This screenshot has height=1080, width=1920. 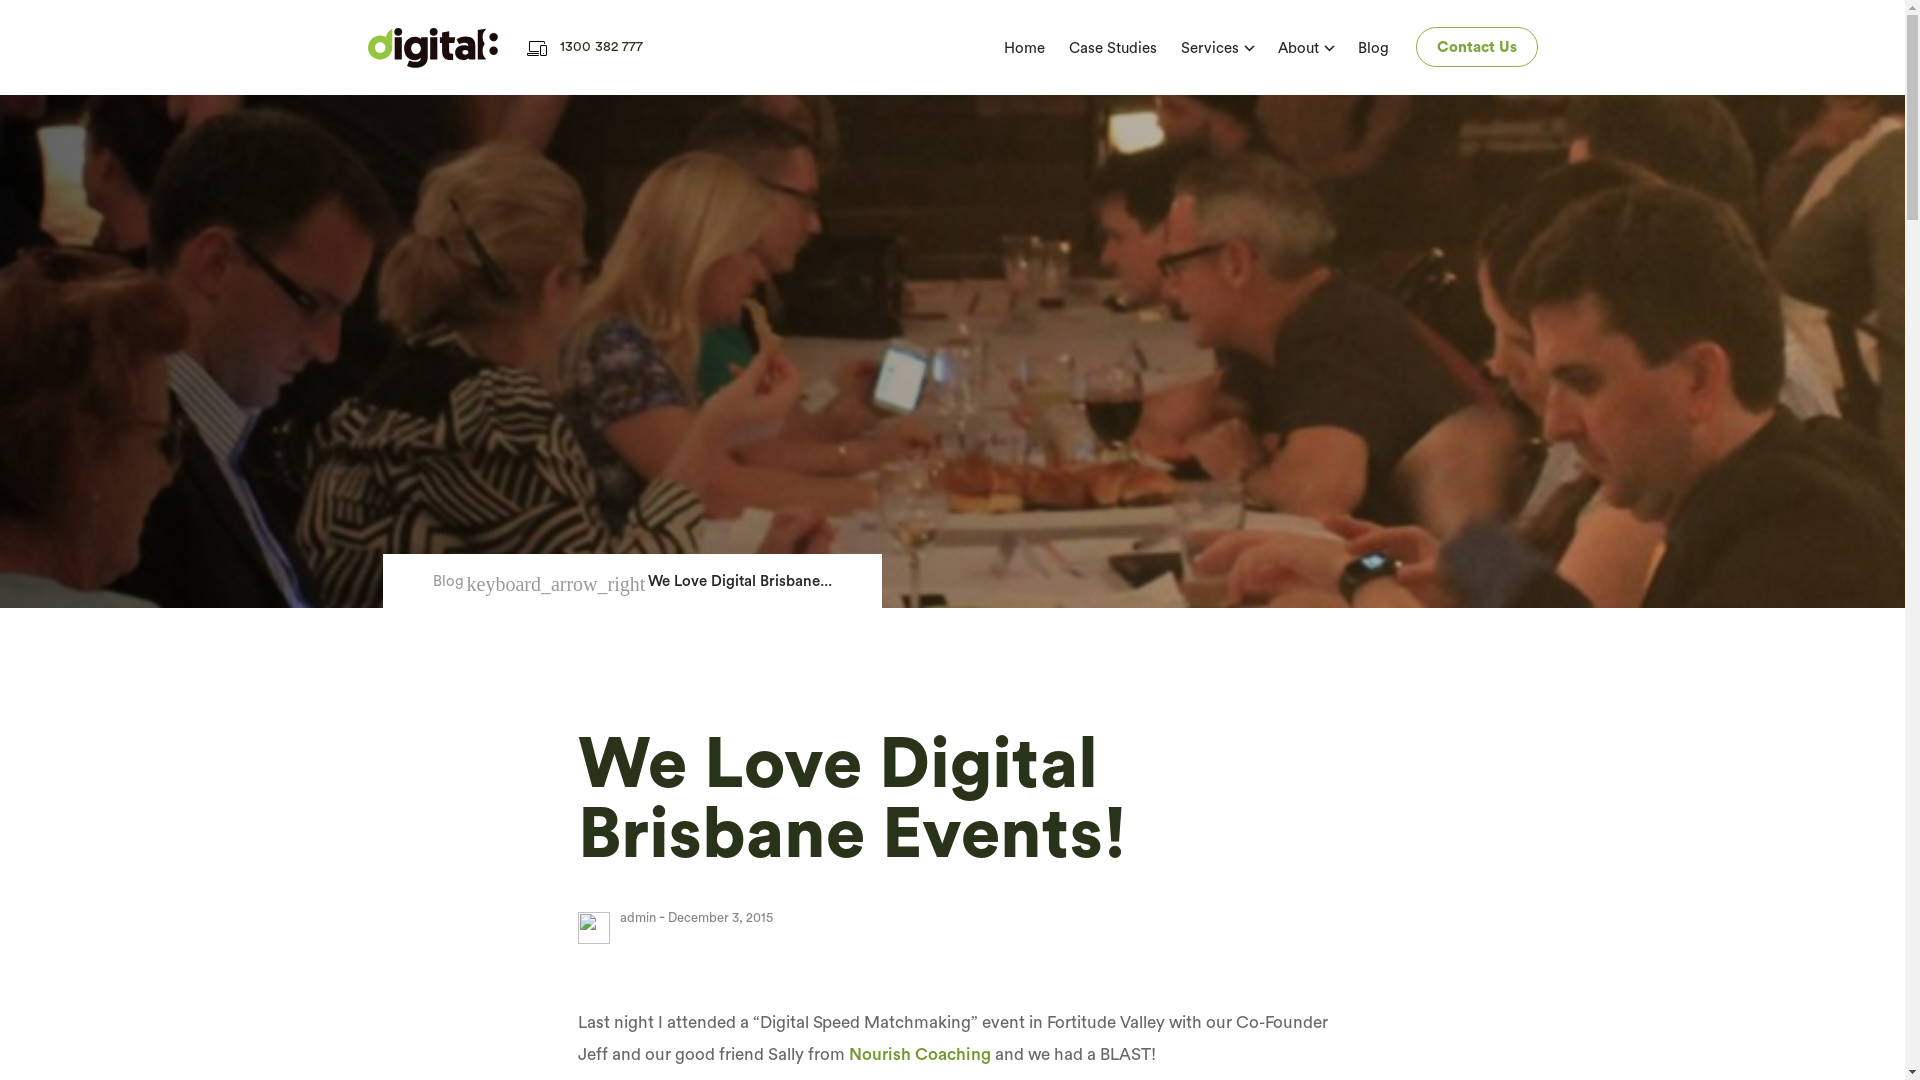 What do you see at coordinates (448, 582) in the screenshot?
I see `Blog` at bounding box center [448, 582].